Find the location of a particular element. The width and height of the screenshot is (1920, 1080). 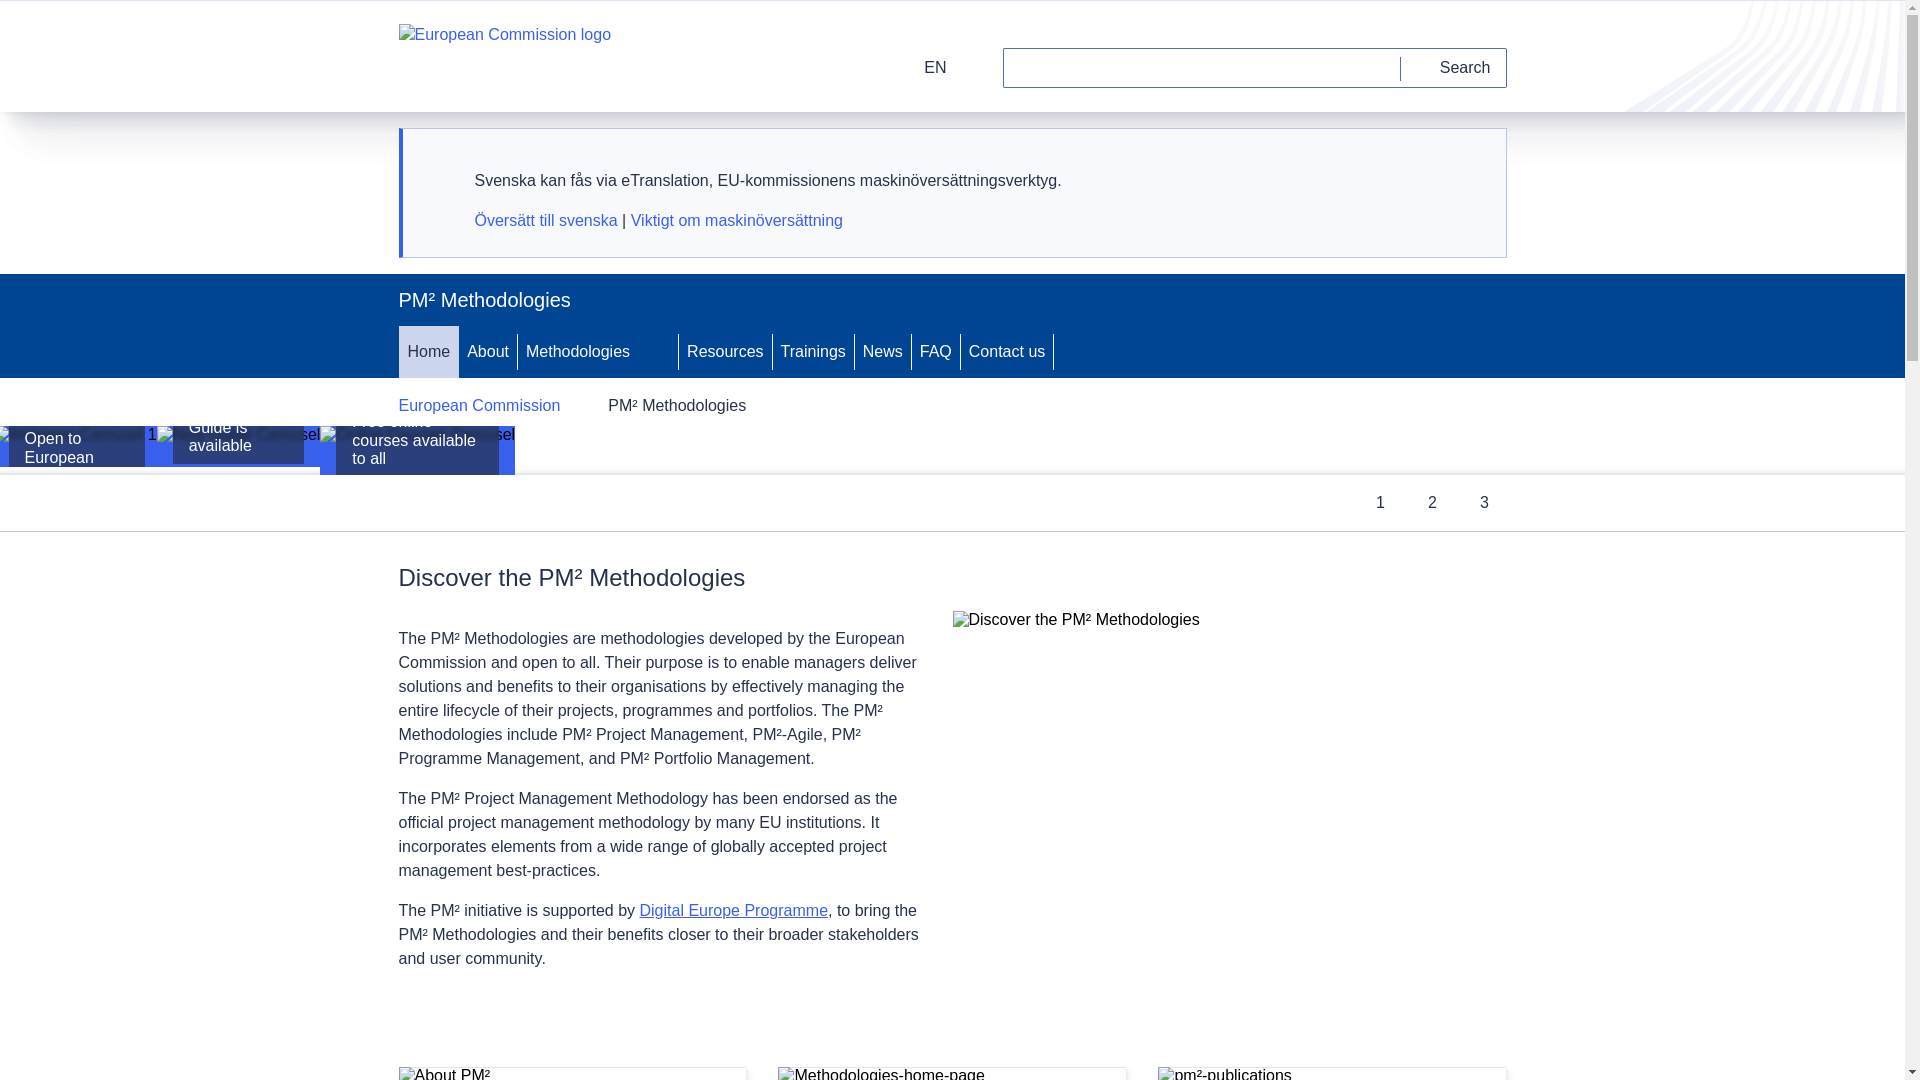

Methodologies is located at coordinates (576, 352).